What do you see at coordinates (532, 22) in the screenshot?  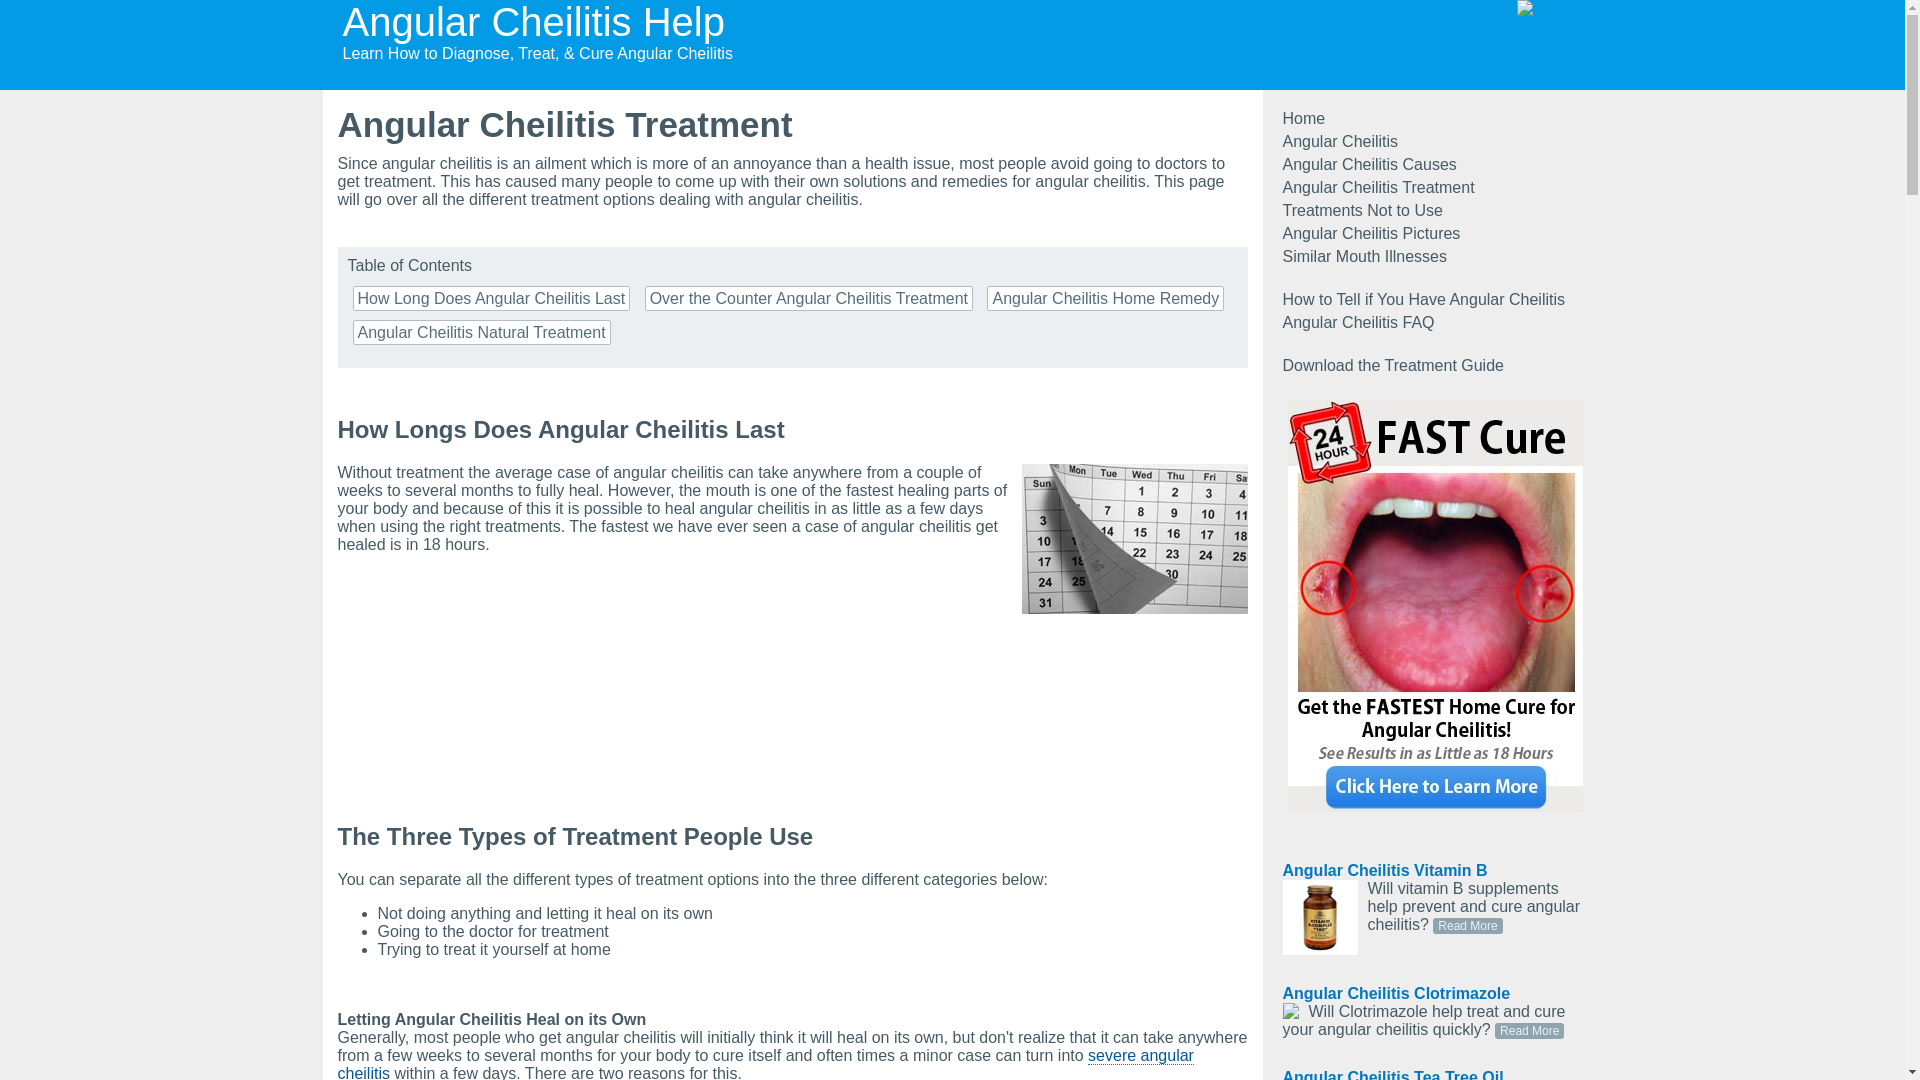 I see `Angular Cheilitis Help` at bounding box center [532, 22].